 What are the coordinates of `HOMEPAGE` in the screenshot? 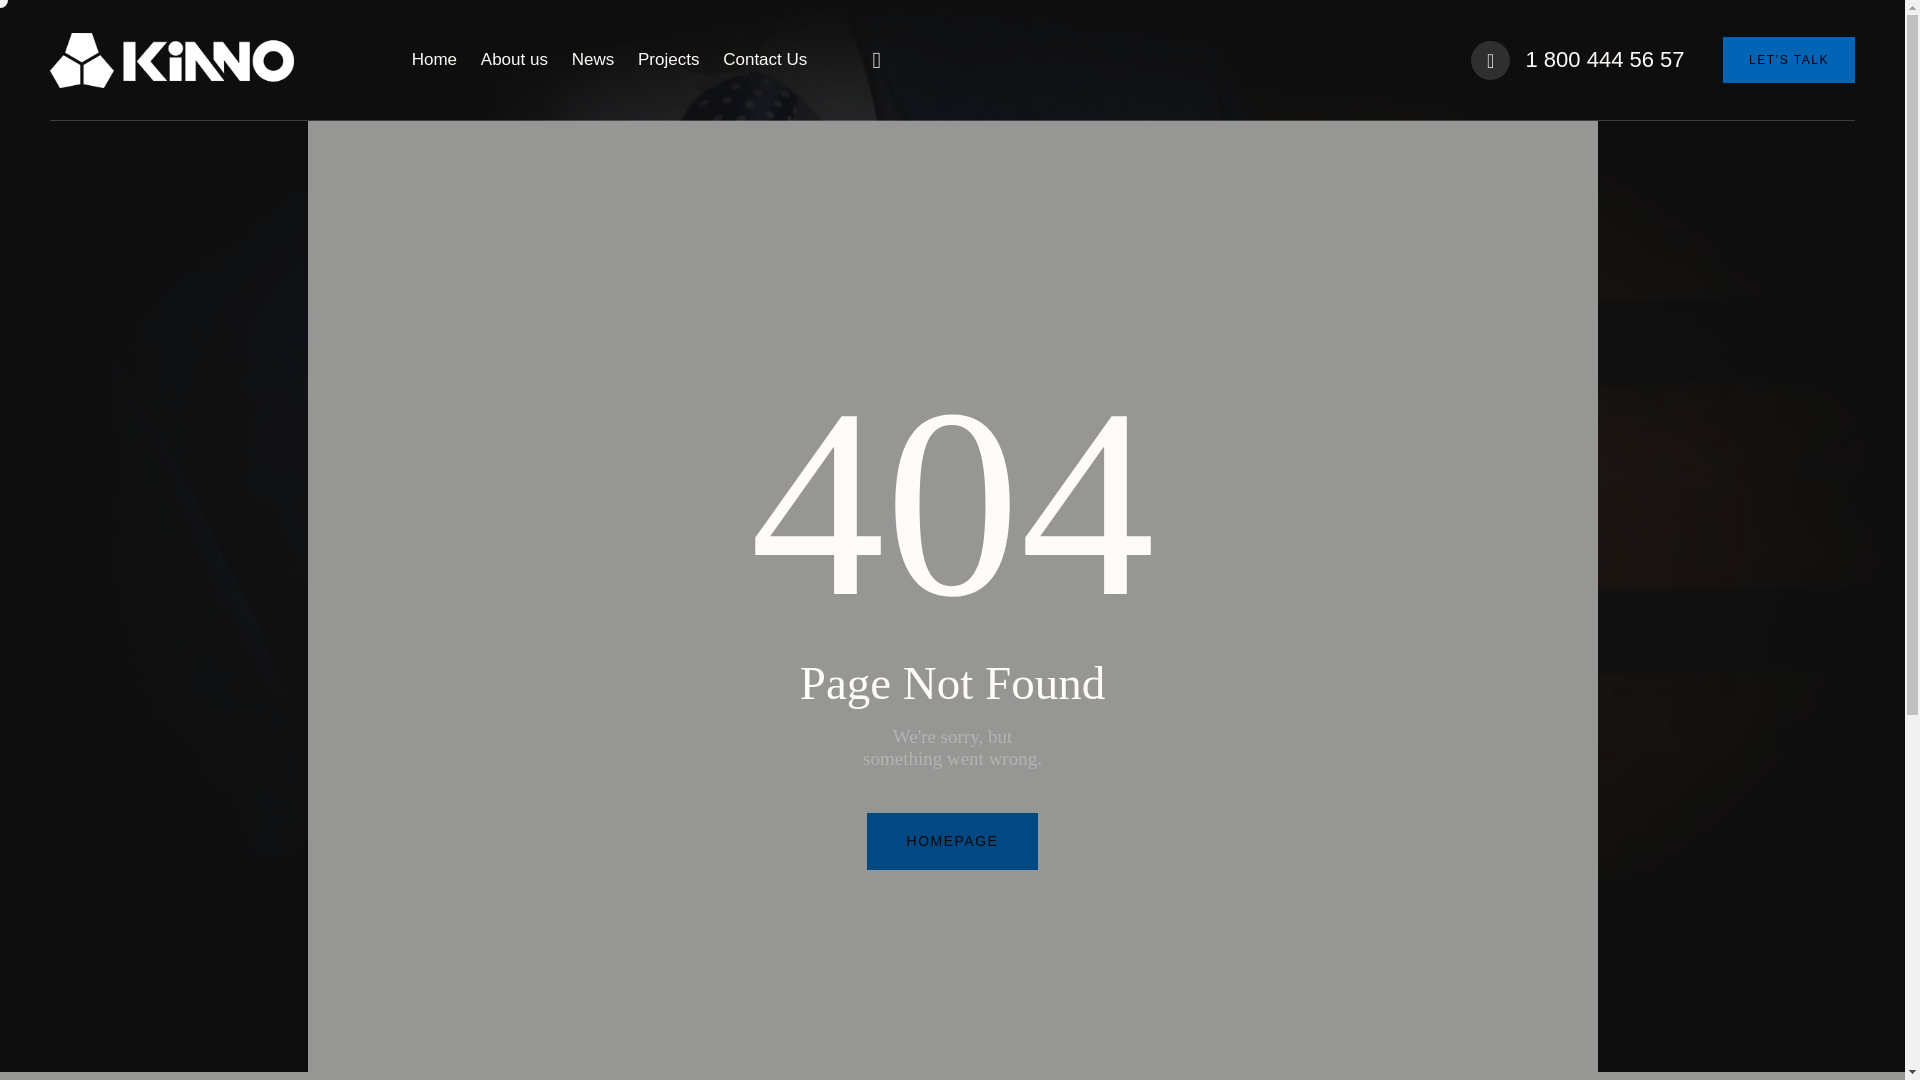 It's located at (952, 842).